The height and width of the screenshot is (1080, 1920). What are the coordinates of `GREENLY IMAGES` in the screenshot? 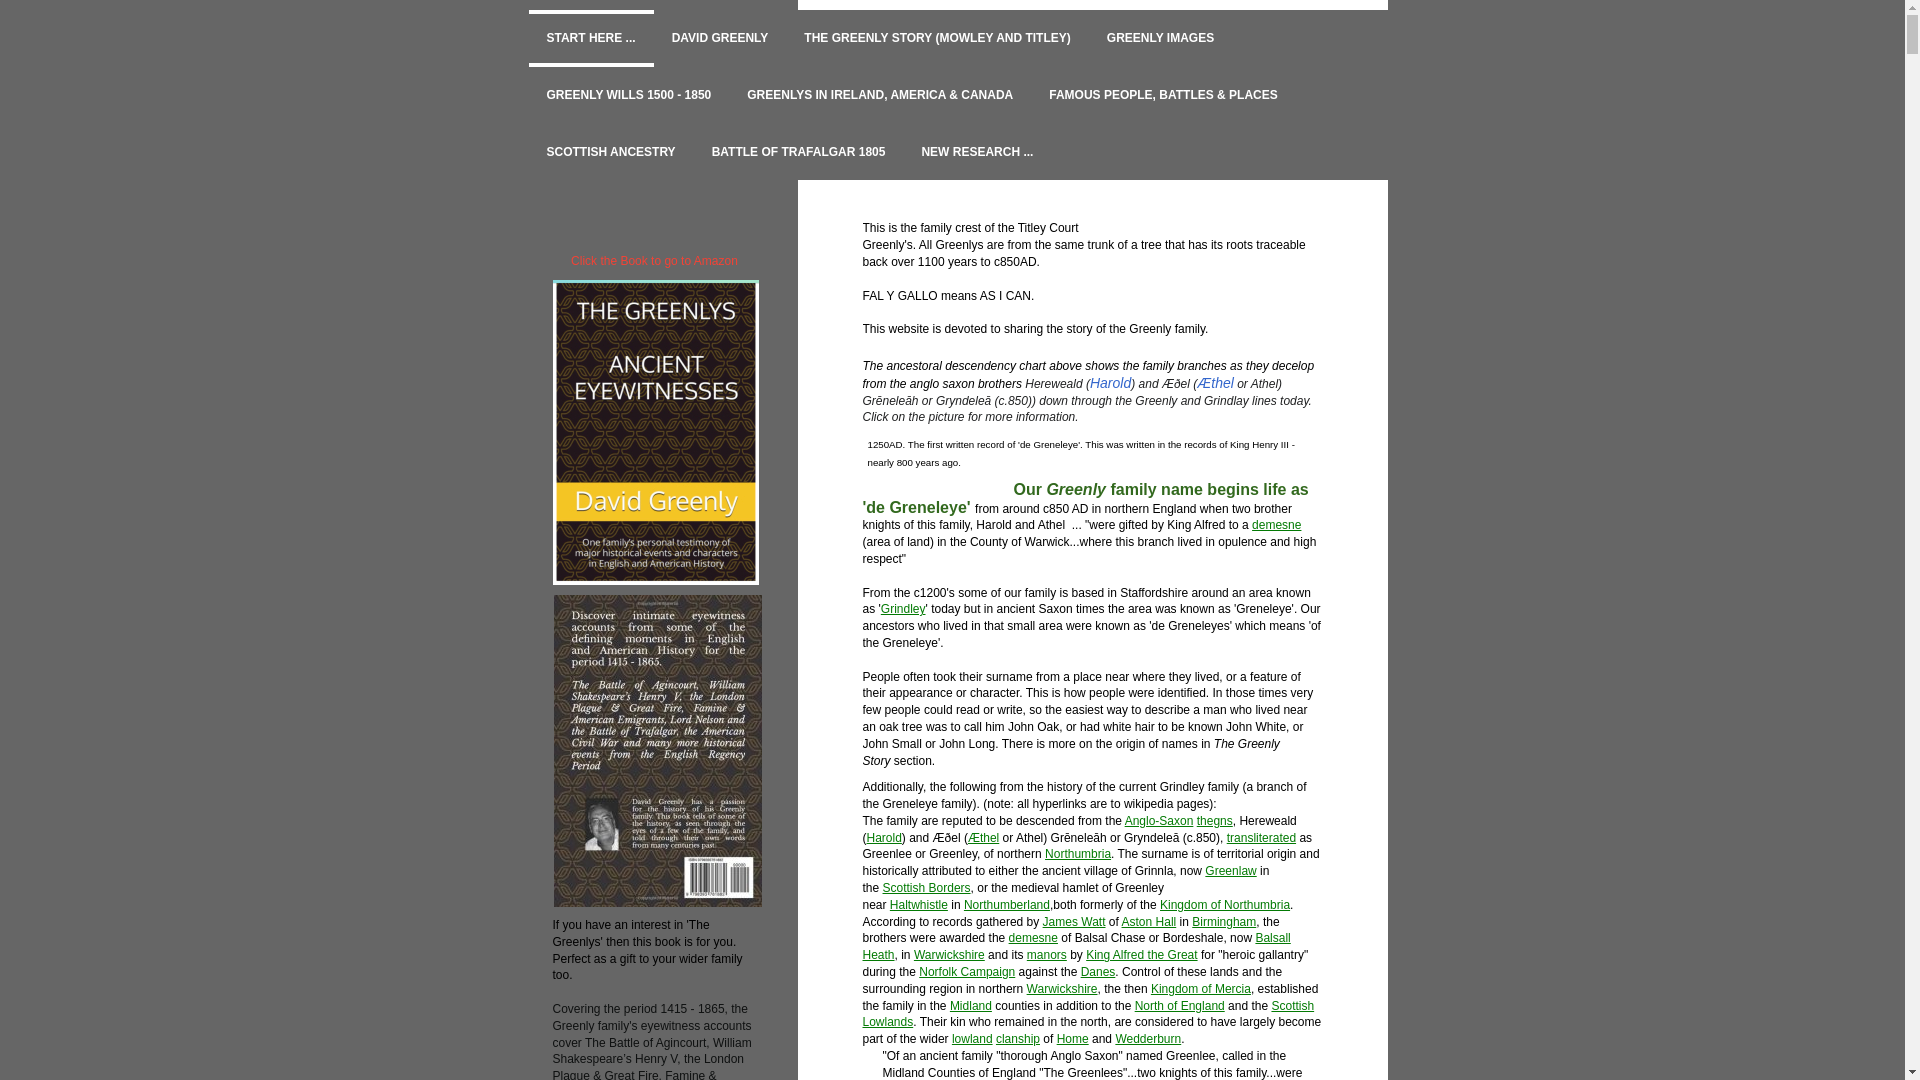 It's located at (1160, 38).